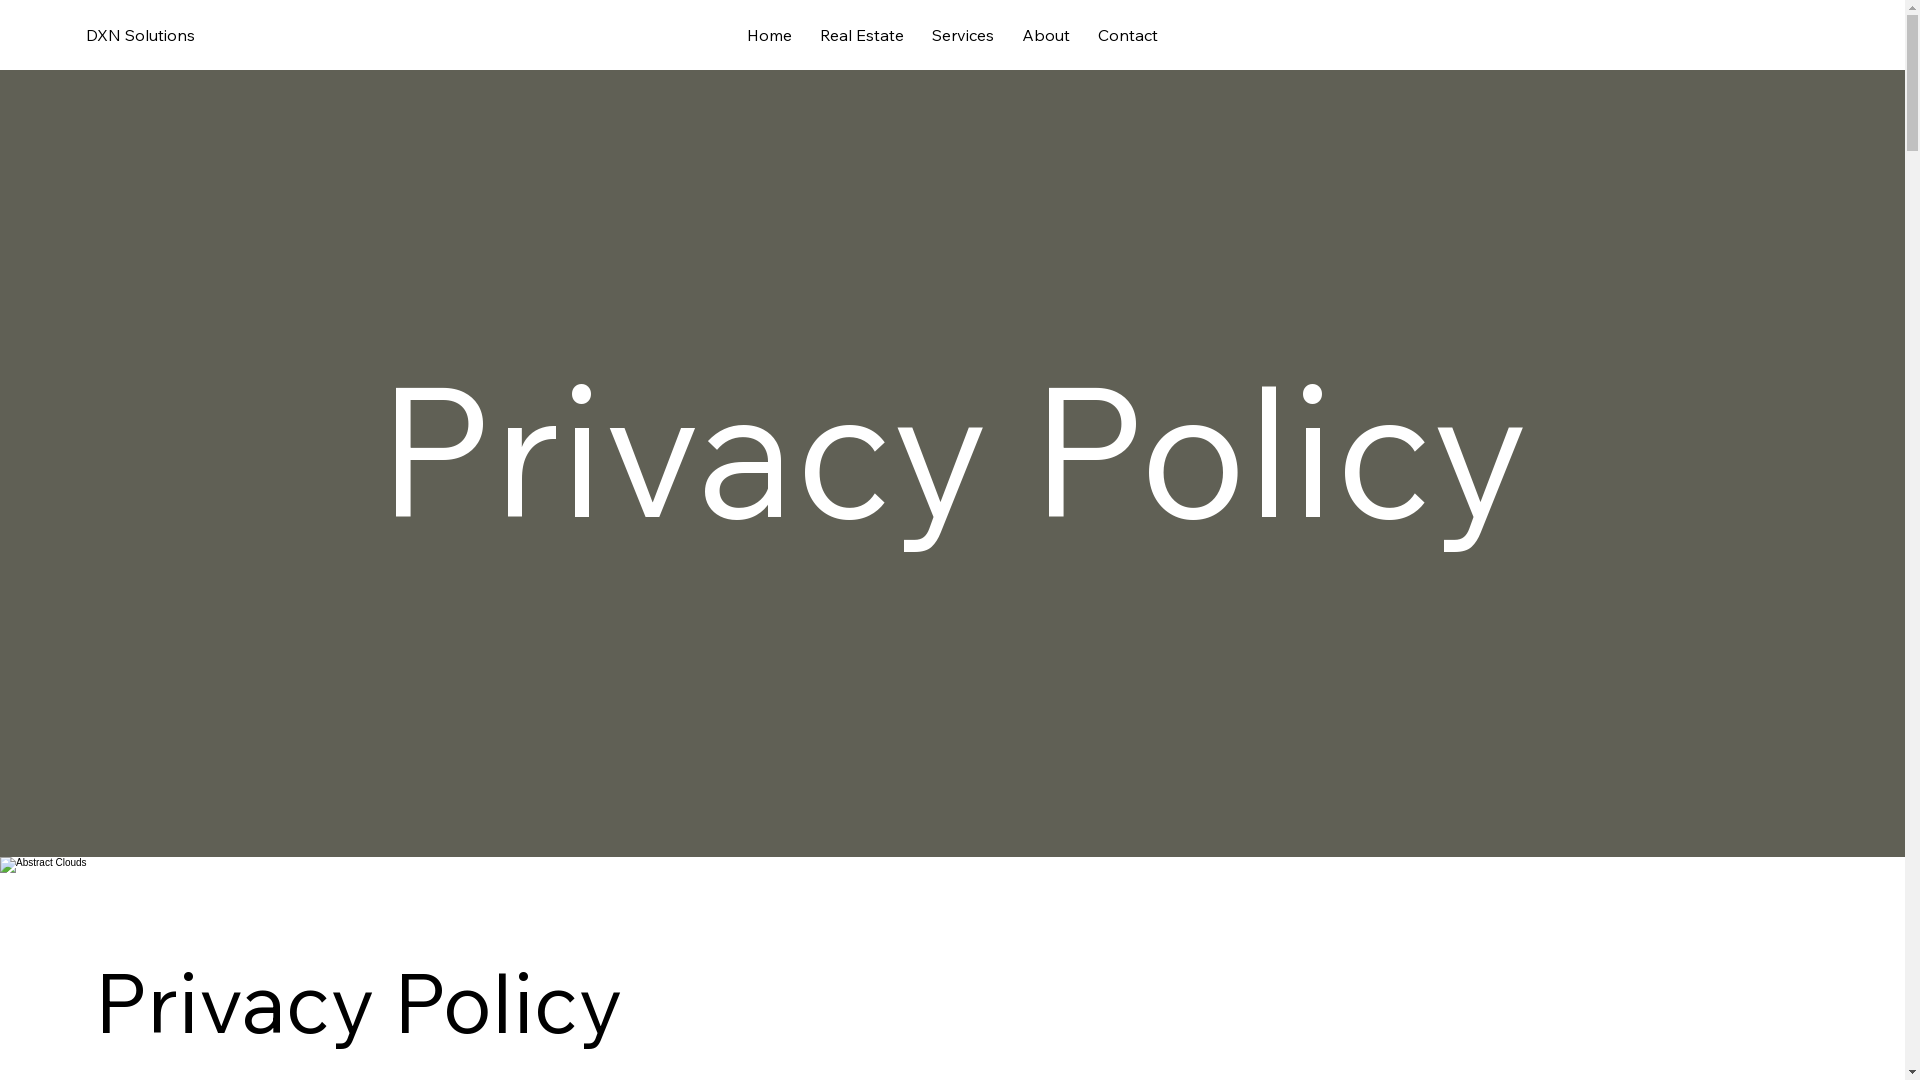 Image resolution: width=1920 pixels, height=1080 pixels. I want to click on Real Estate, so click(862, 35).